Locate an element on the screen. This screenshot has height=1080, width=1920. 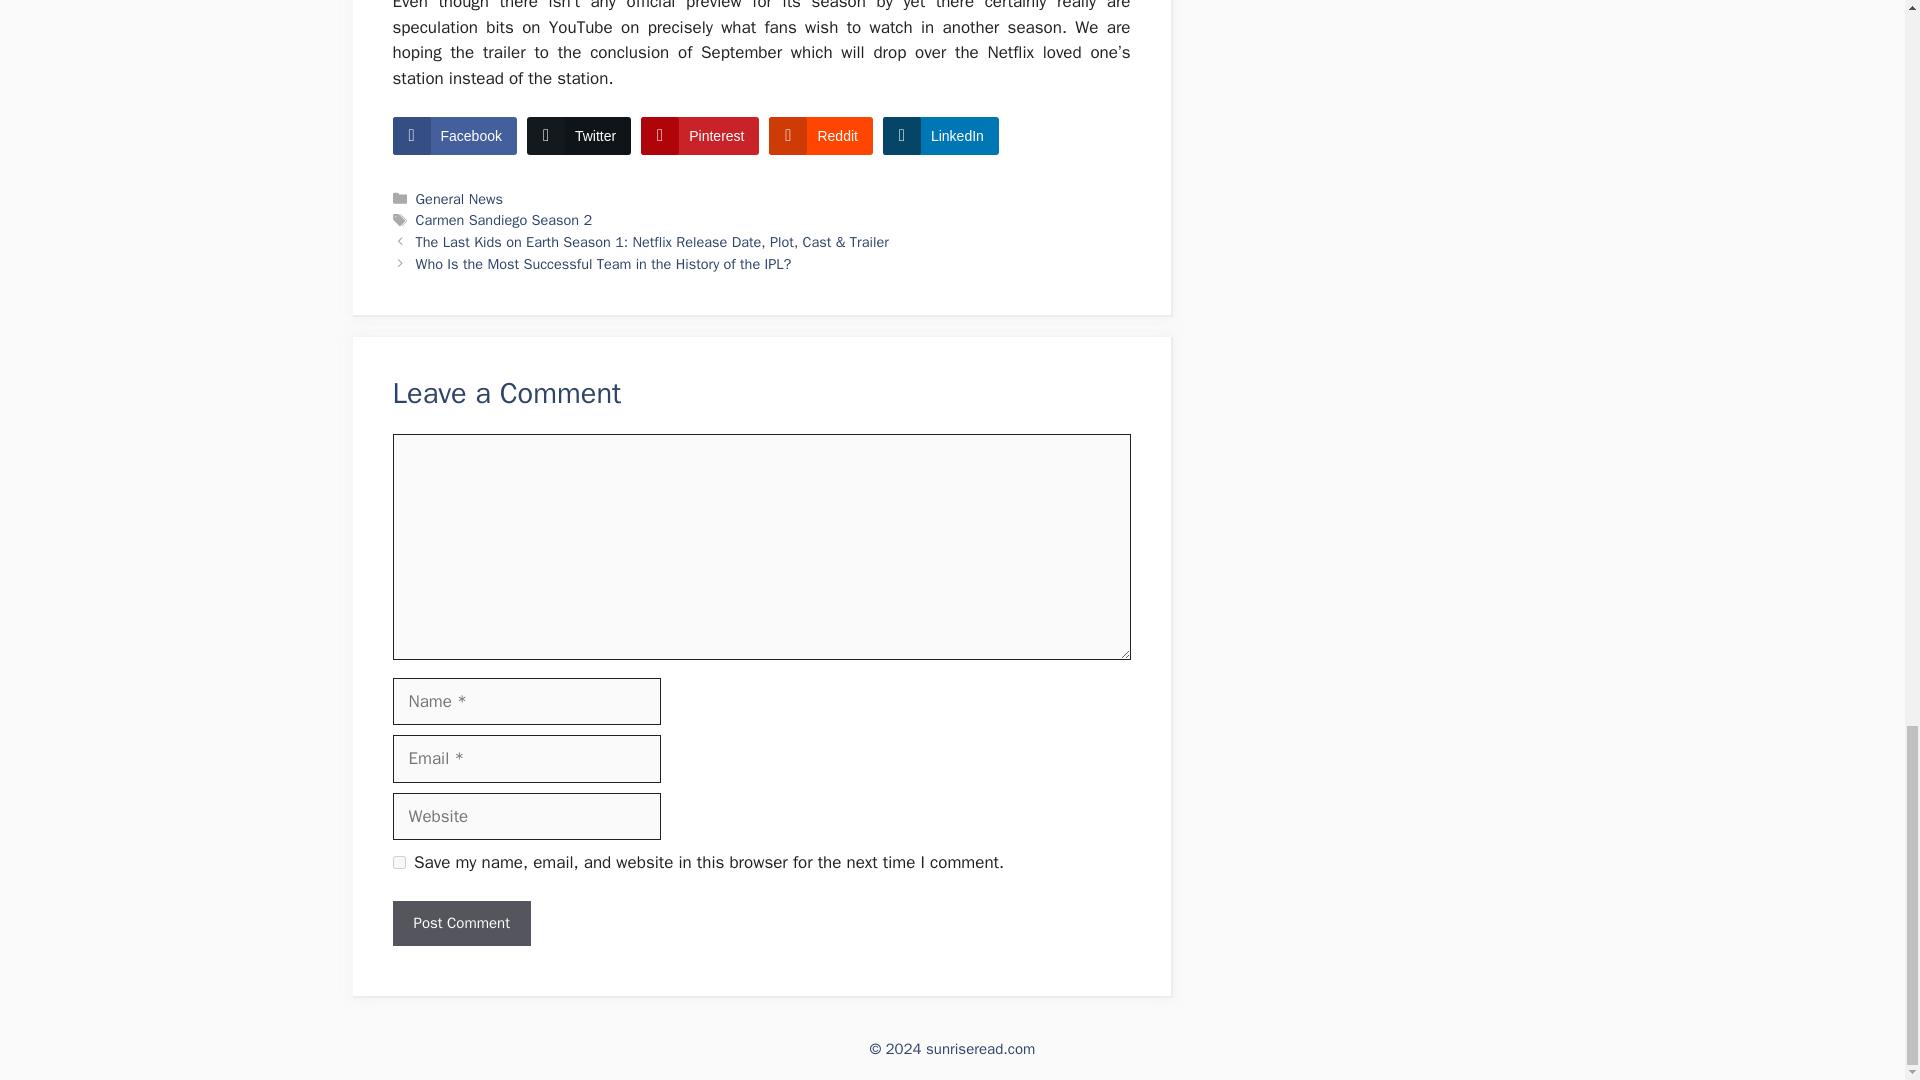
Twitter is located at coordinates (578, 136).